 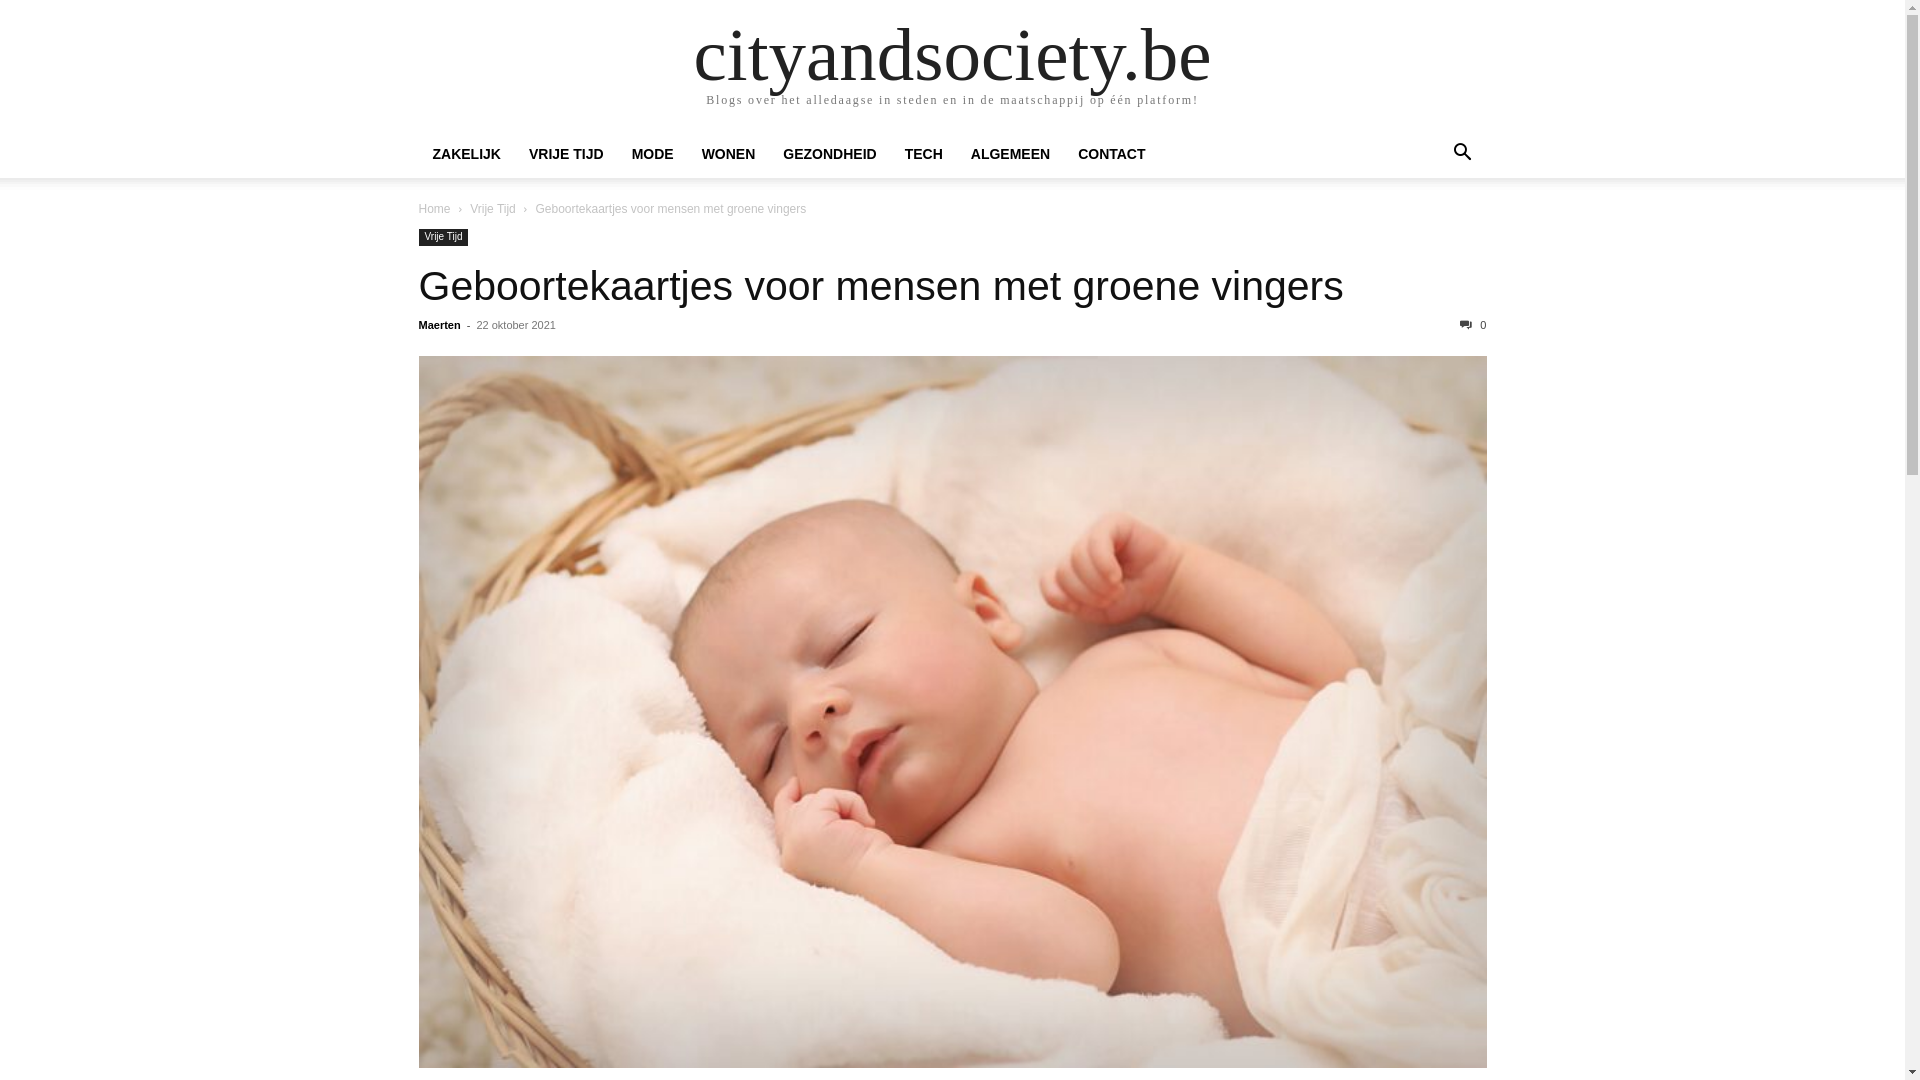 What do you see at coordinates (434, 209) in the screenshot?
I see `Home` at bounding box center [434, 209].